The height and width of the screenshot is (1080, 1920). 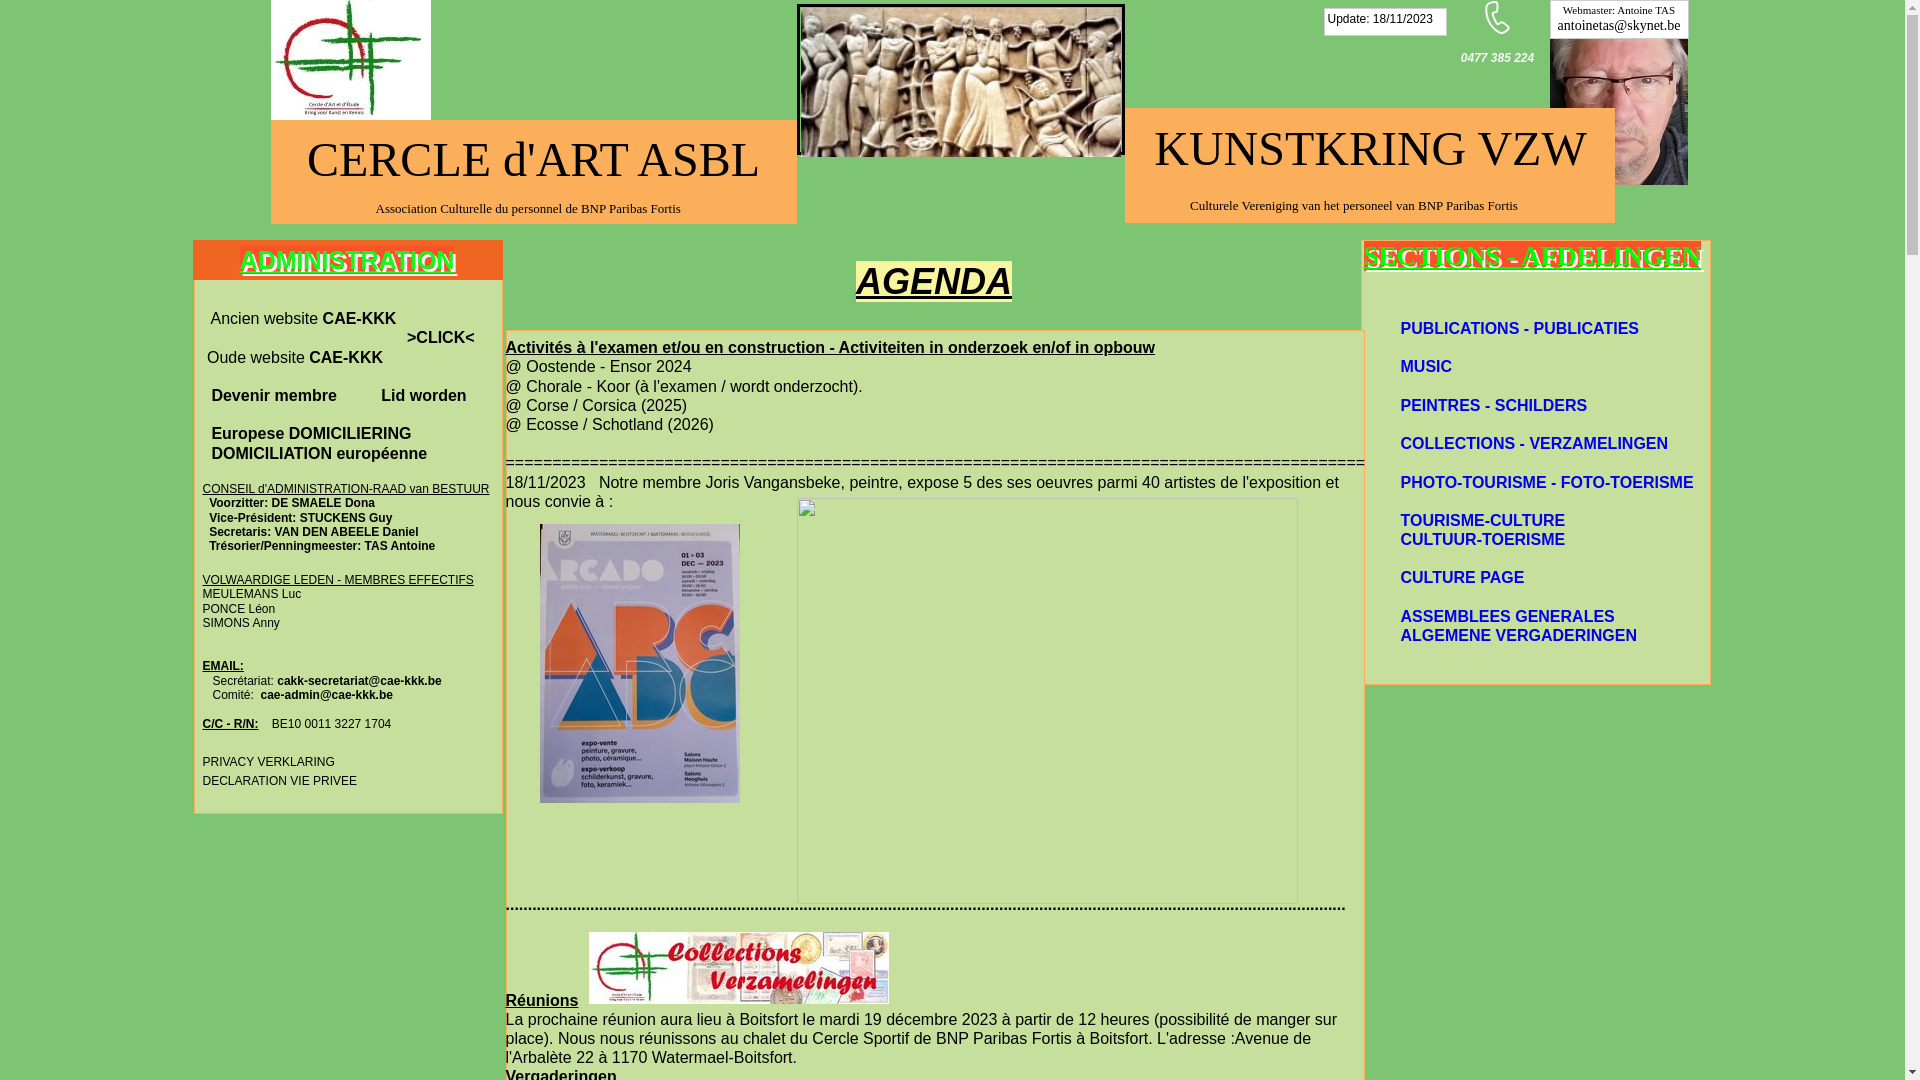 What do you see at coordinates (1534, 444) in the screenshot?
I see `COLLECTIONS - VERZAMELINGEN` at bounding box center [1534, 444].